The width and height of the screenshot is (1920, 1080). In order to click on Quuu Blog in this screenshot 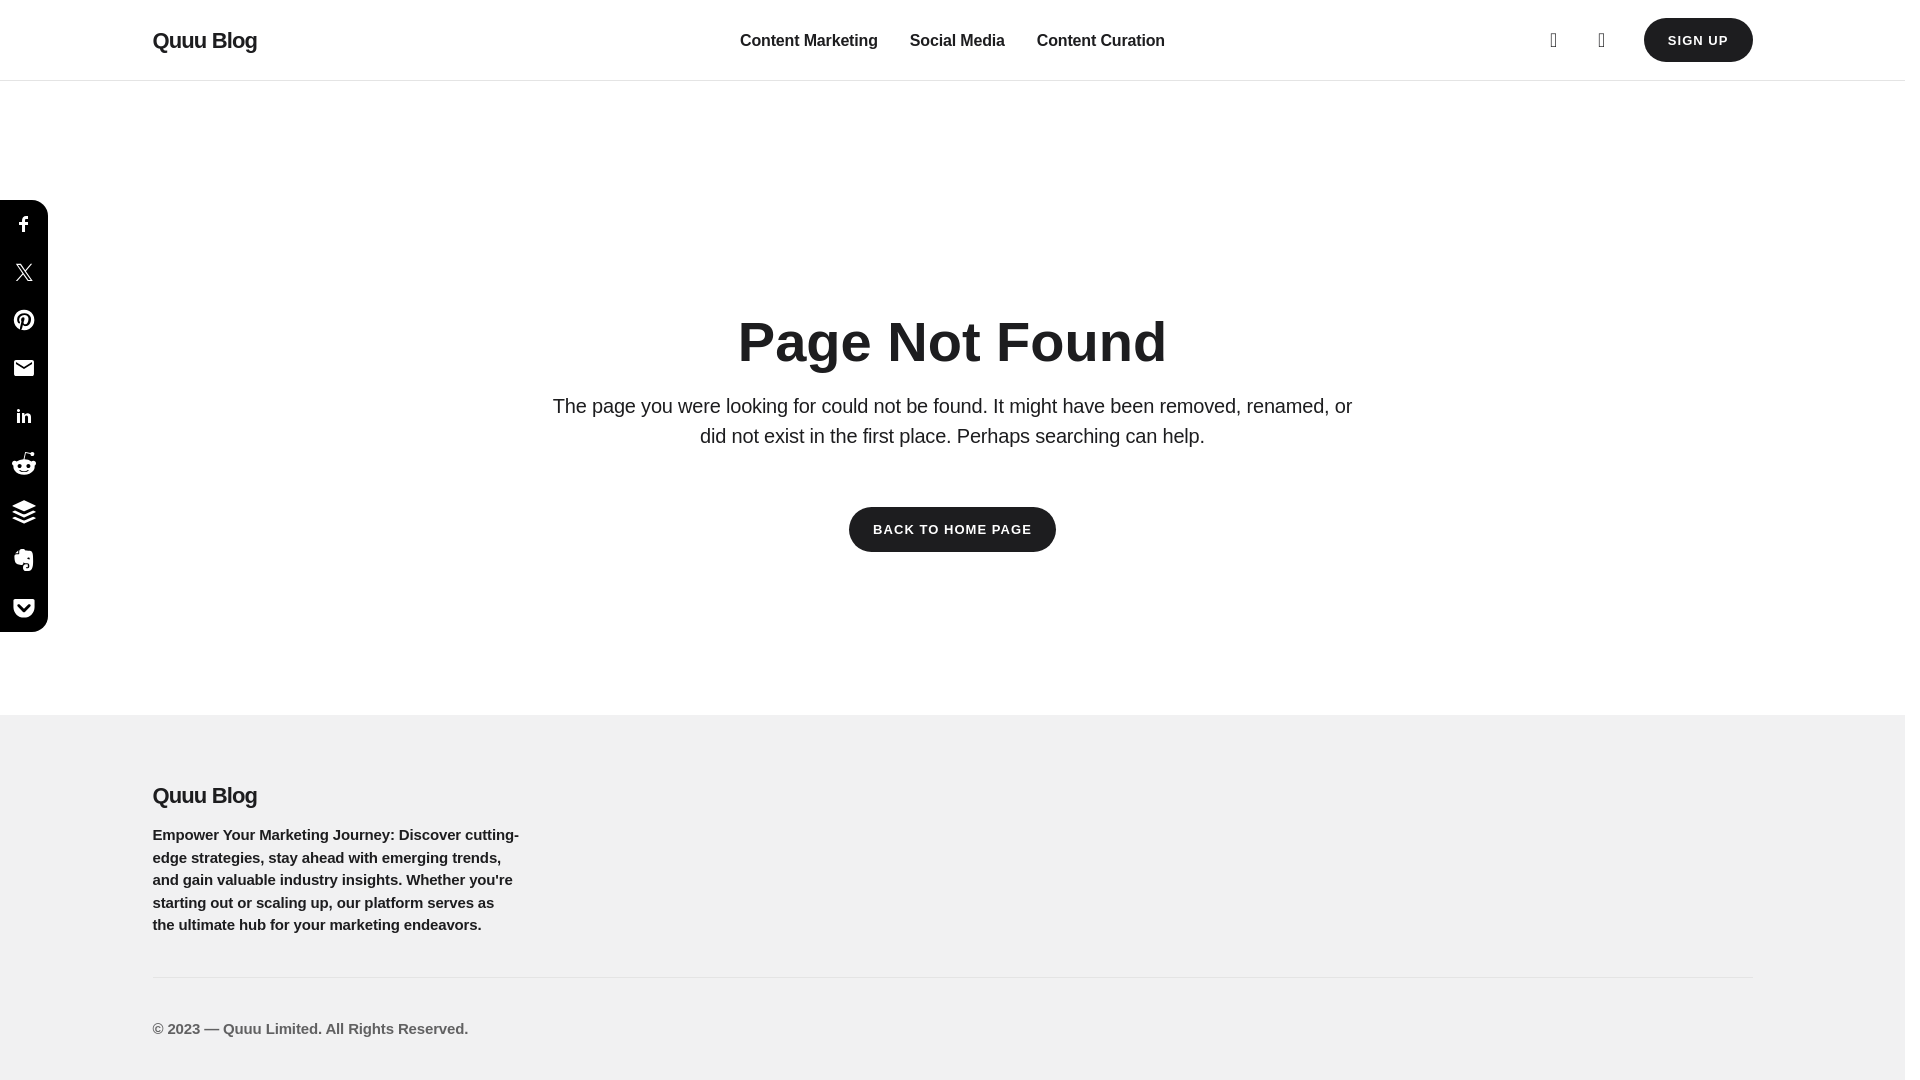, I will do `click(402, 795)`.